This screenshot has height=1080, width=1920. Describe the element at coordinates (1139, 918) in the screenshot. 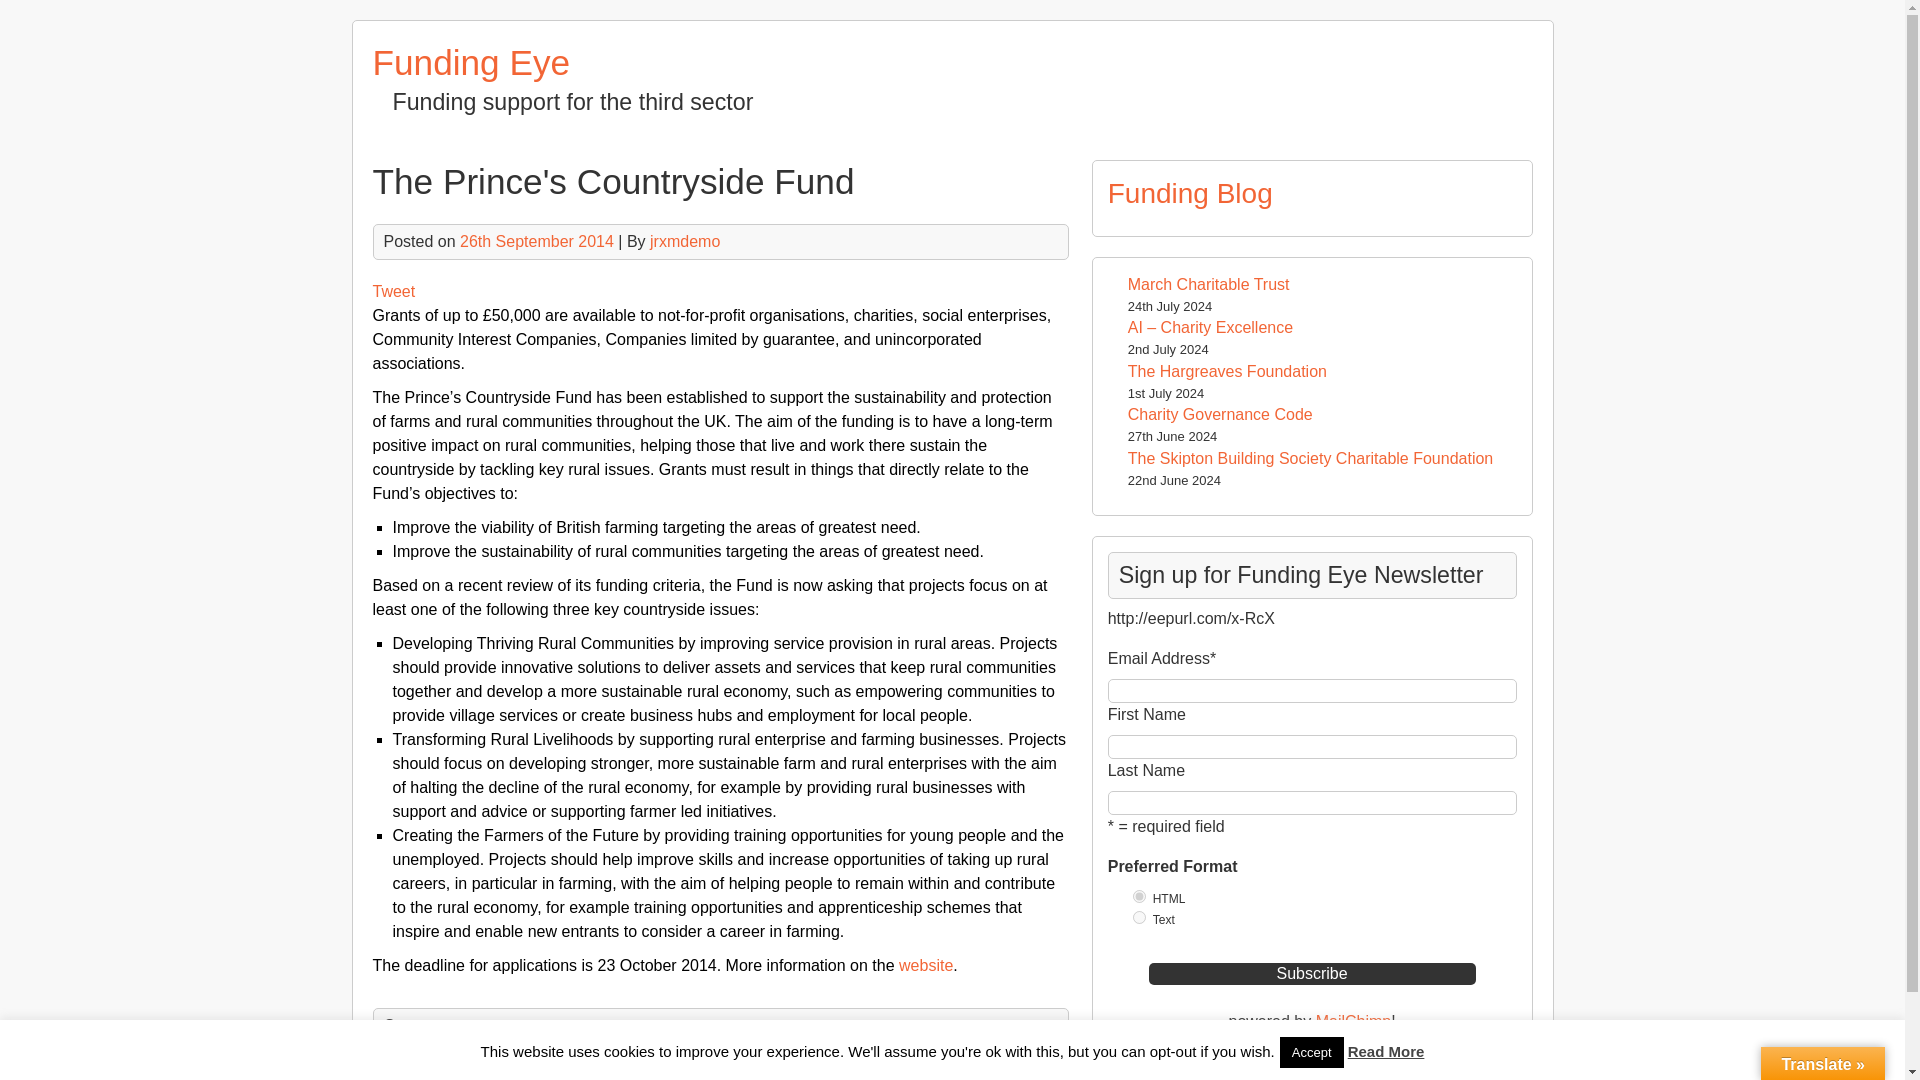

I see `text` at that location.